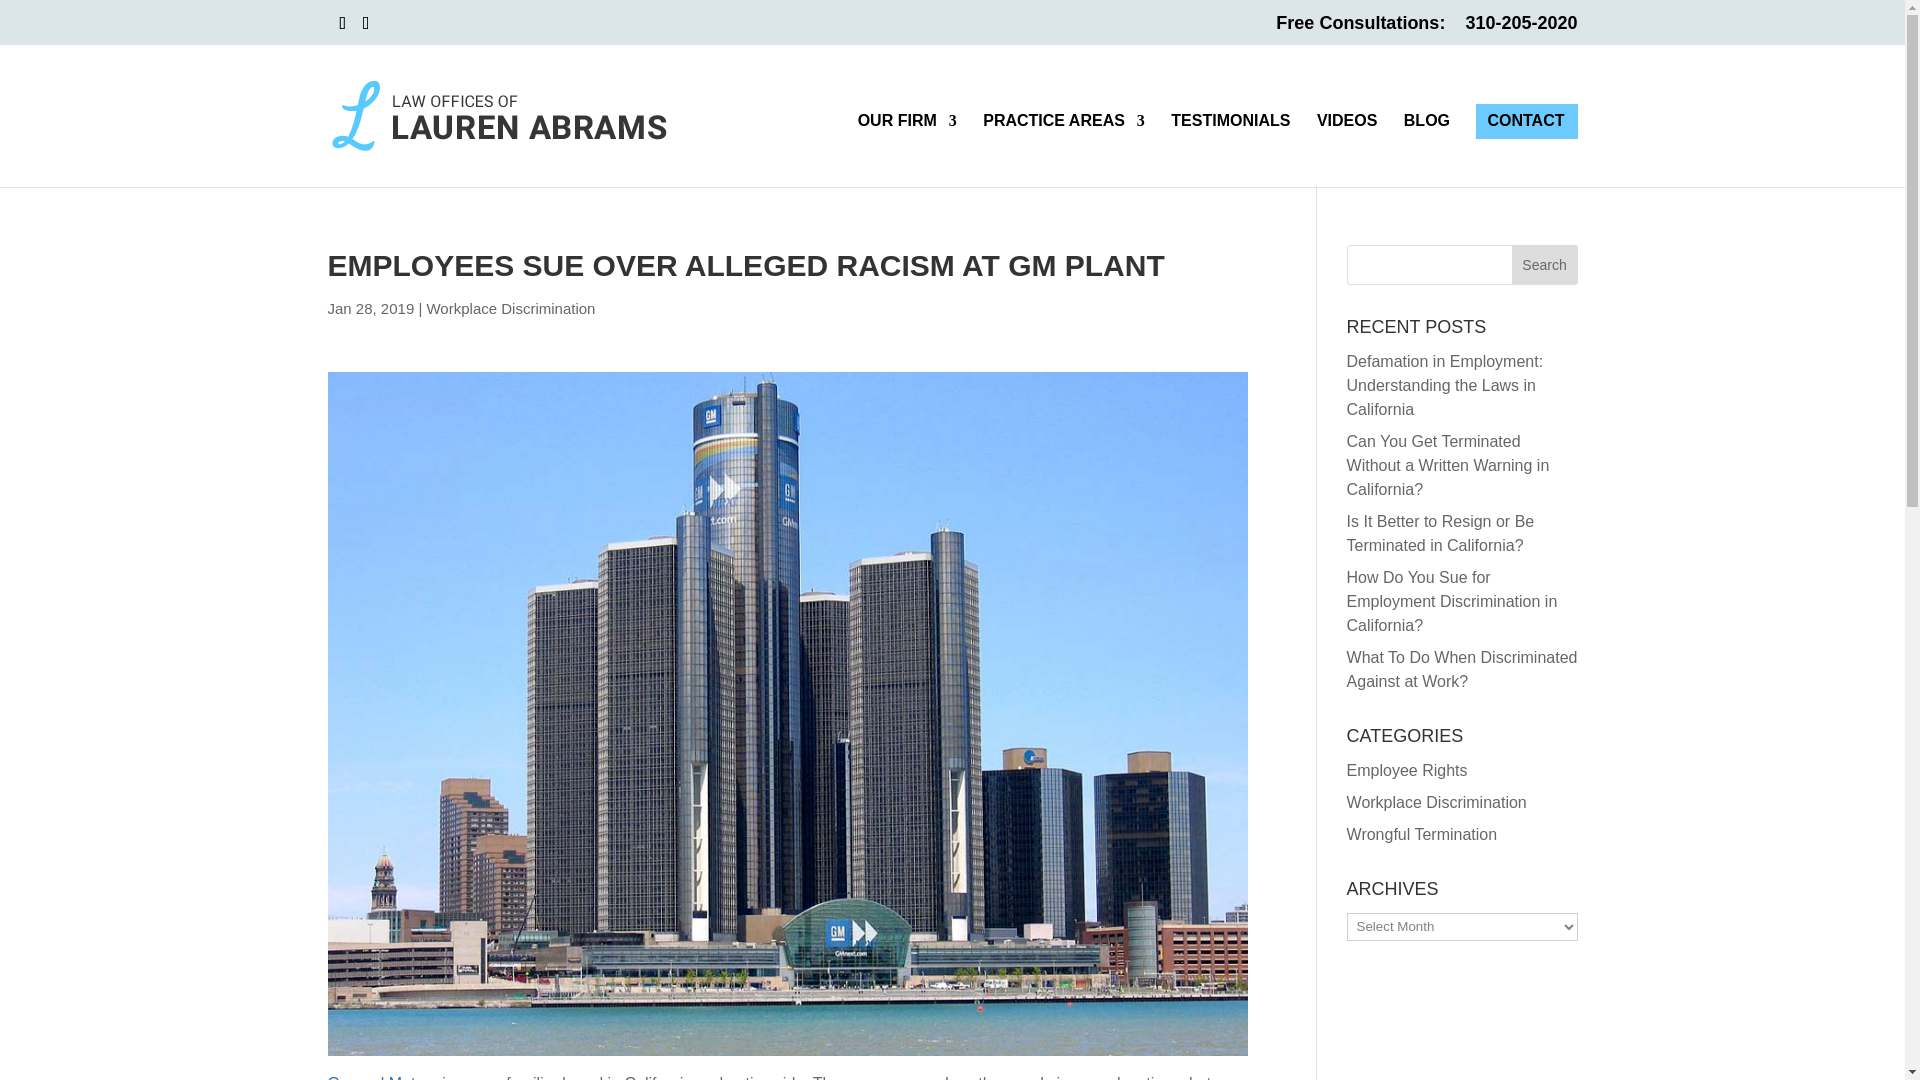 This screenshot has width=1920, height=1080. What do you see at coordinates (1545, 265) in the screenshot?
I see `Search` at bounding box center [1545, 265].